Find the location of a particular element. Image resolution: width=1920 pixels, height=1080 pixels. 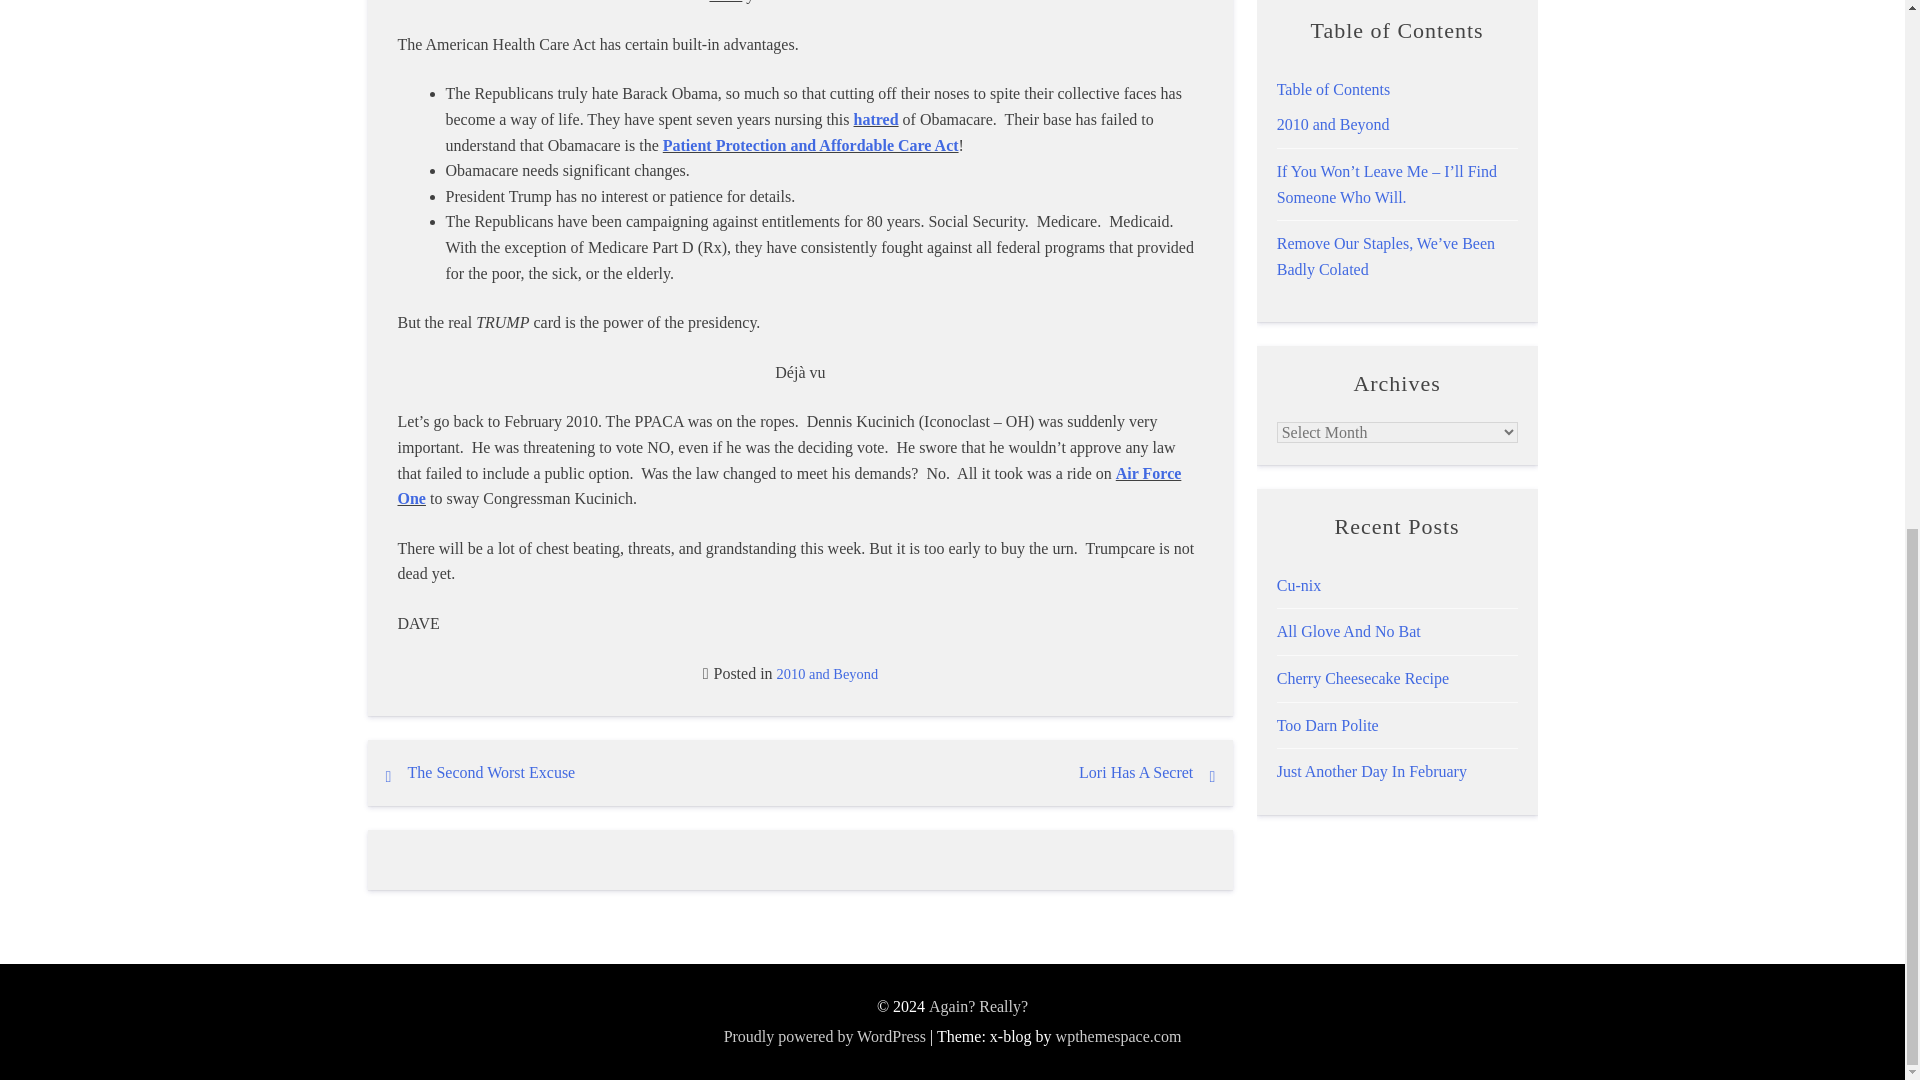

Just Another Day In February is located at coordinates (1371, 770).